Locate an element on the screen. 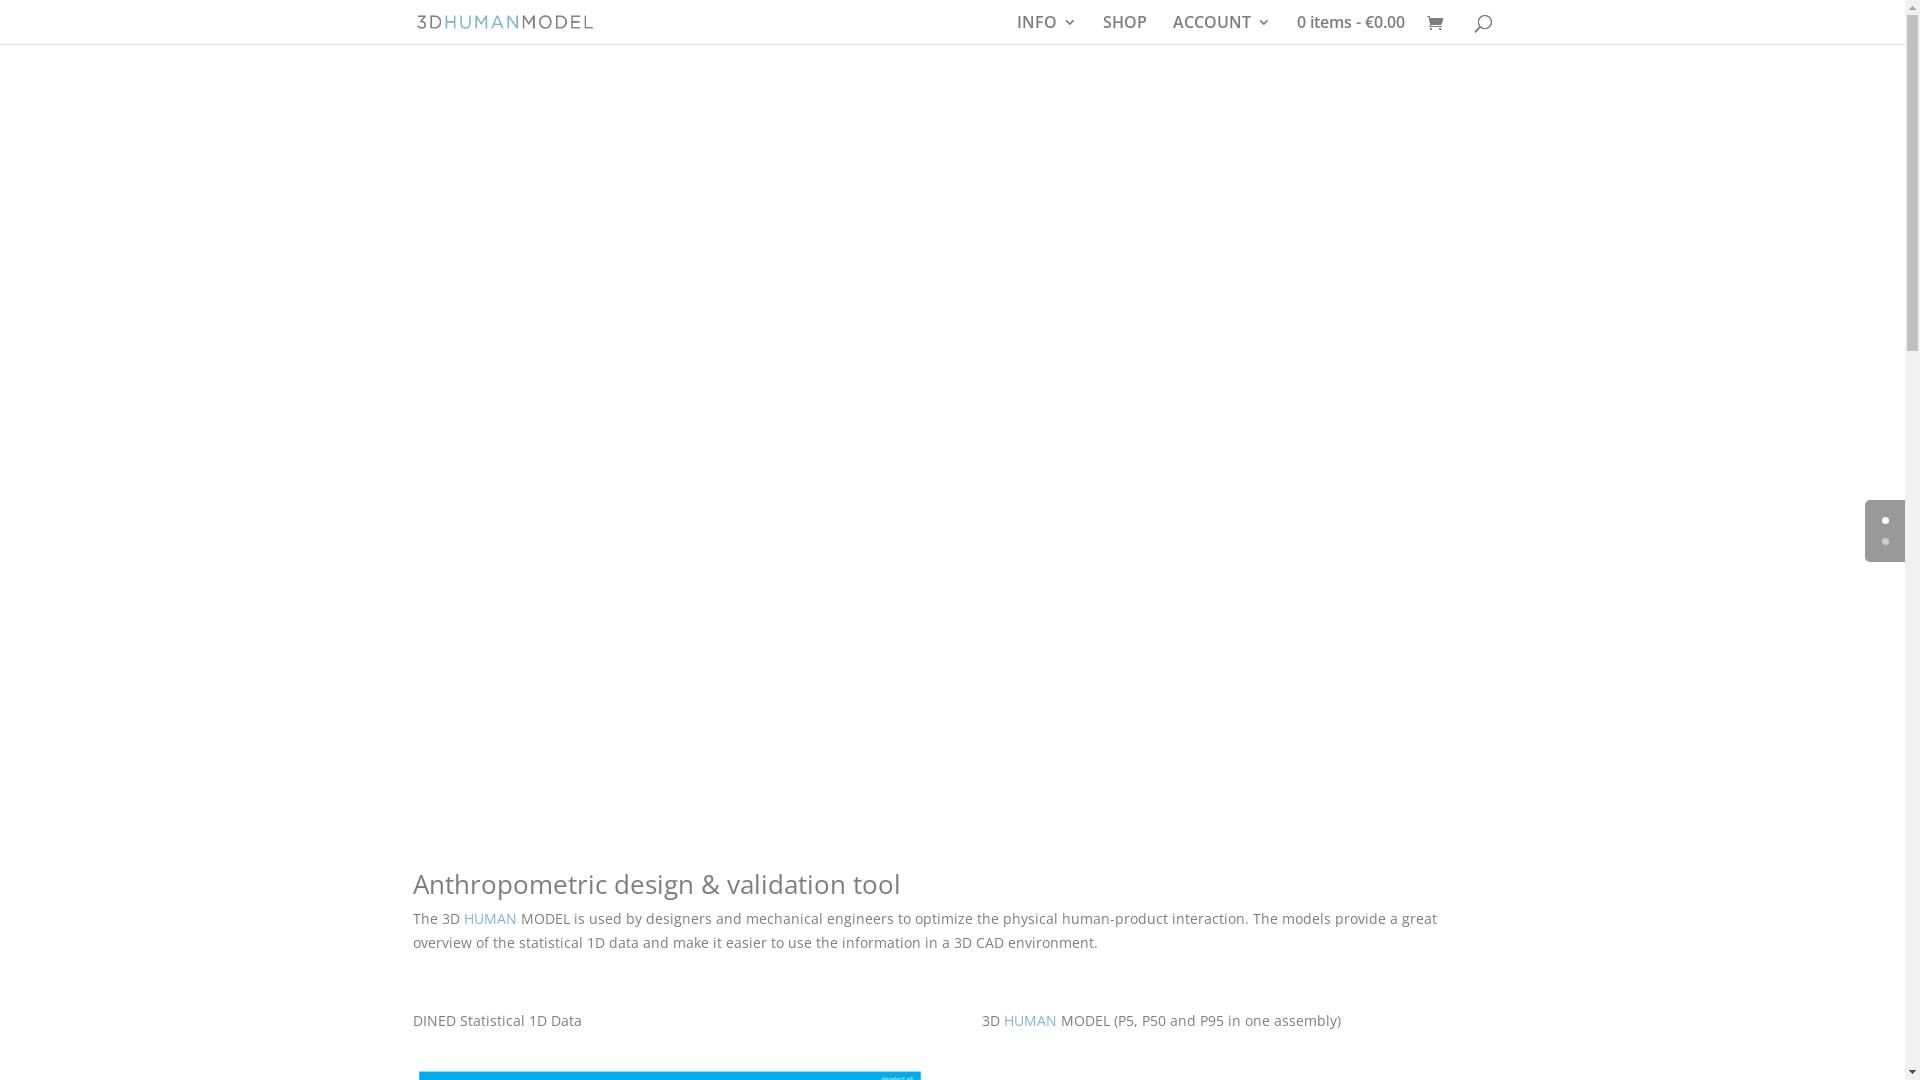 This screenshot has height=1080, width=1920. INFO is located at coordinates (1046, 30).